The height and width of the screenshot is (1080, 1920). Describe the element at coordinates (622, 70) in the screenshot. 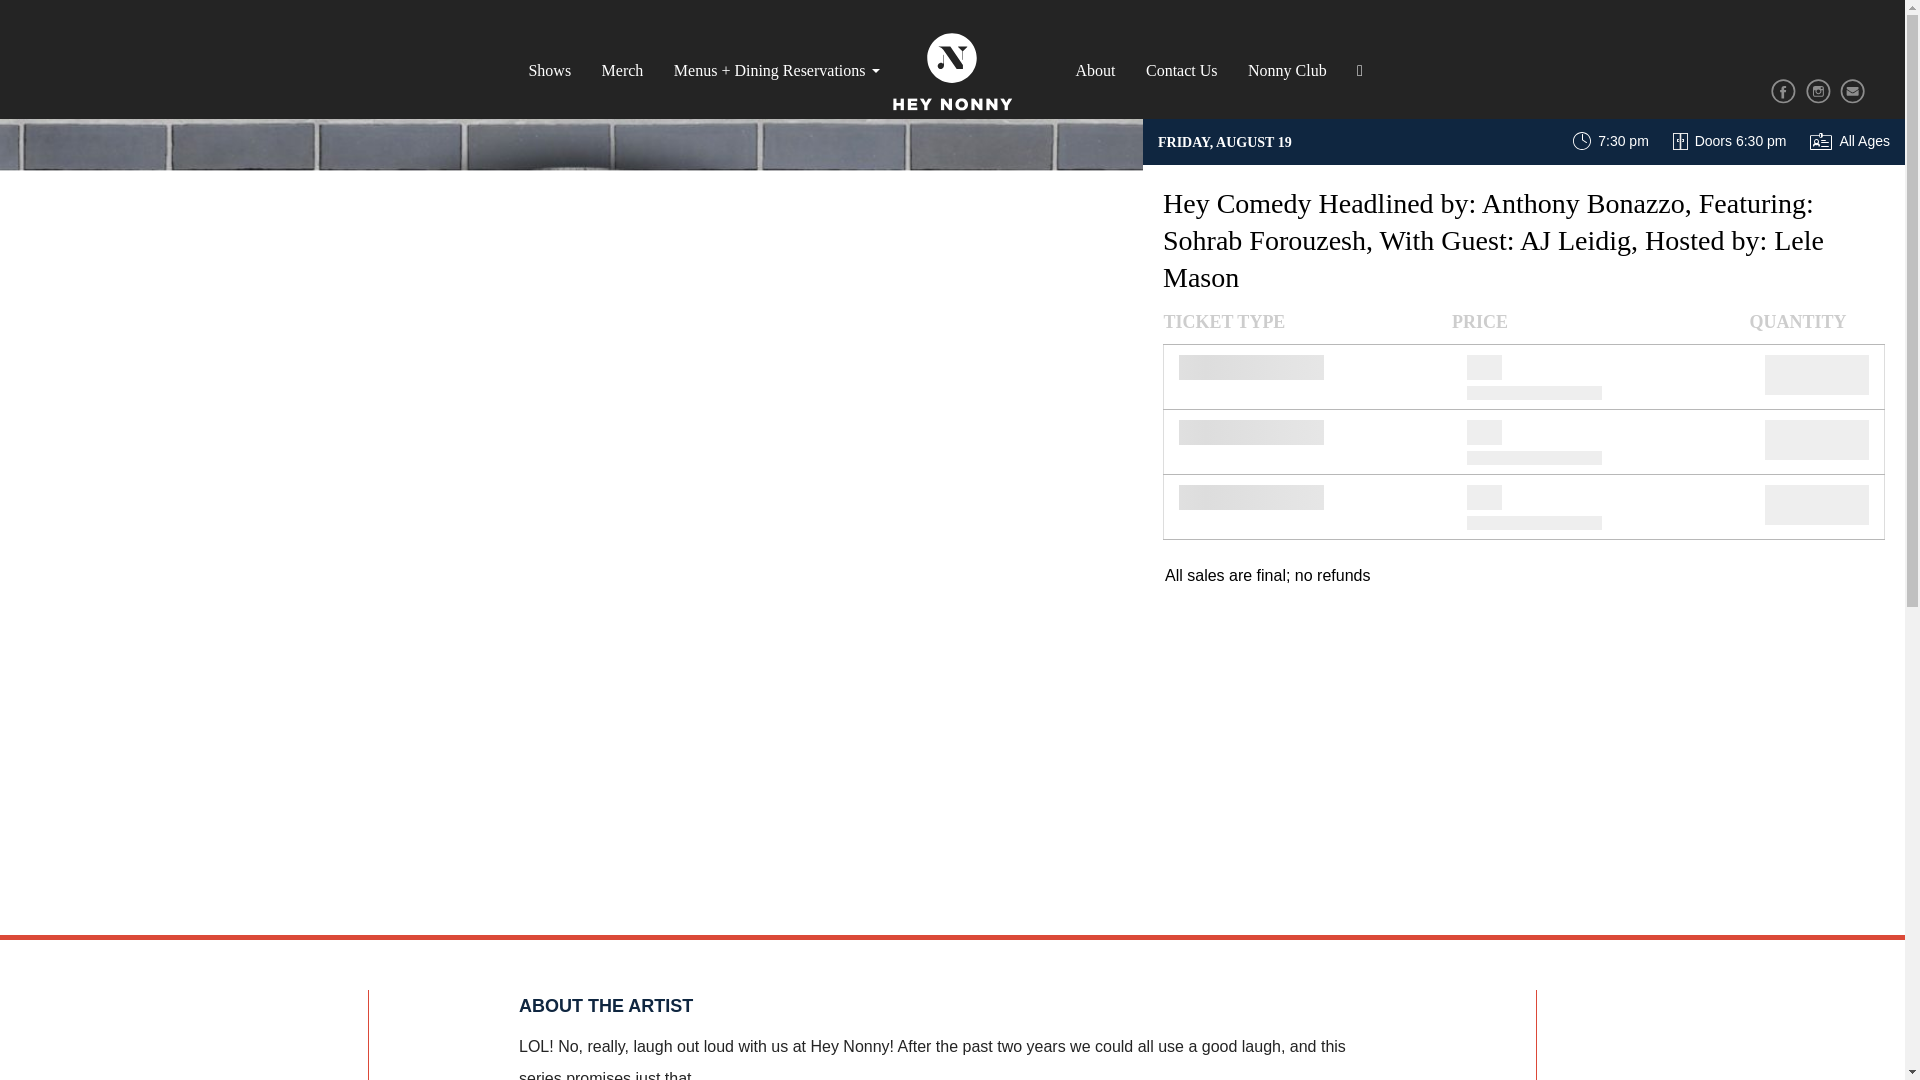

I see `Merch` at that location.